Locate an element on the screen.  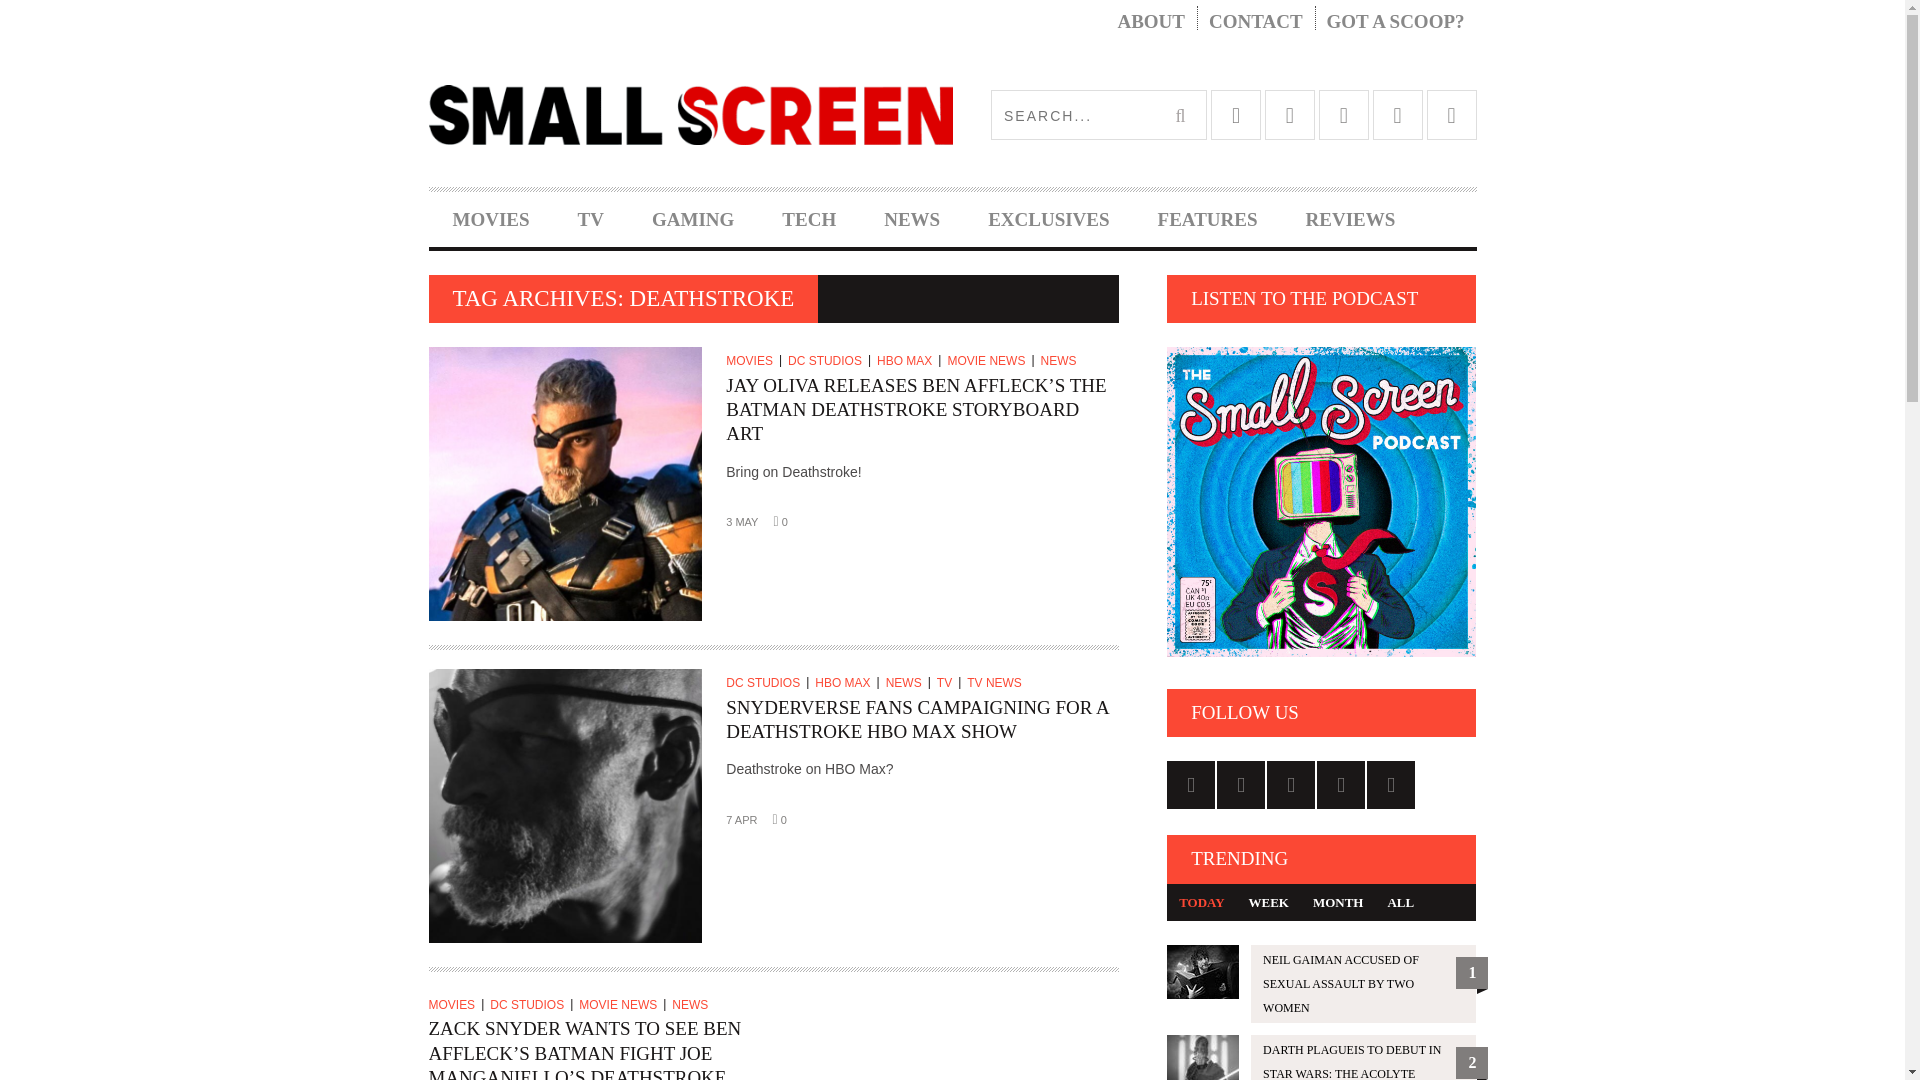
View all posts in HBO MAX is located at coordinates (908, 361).